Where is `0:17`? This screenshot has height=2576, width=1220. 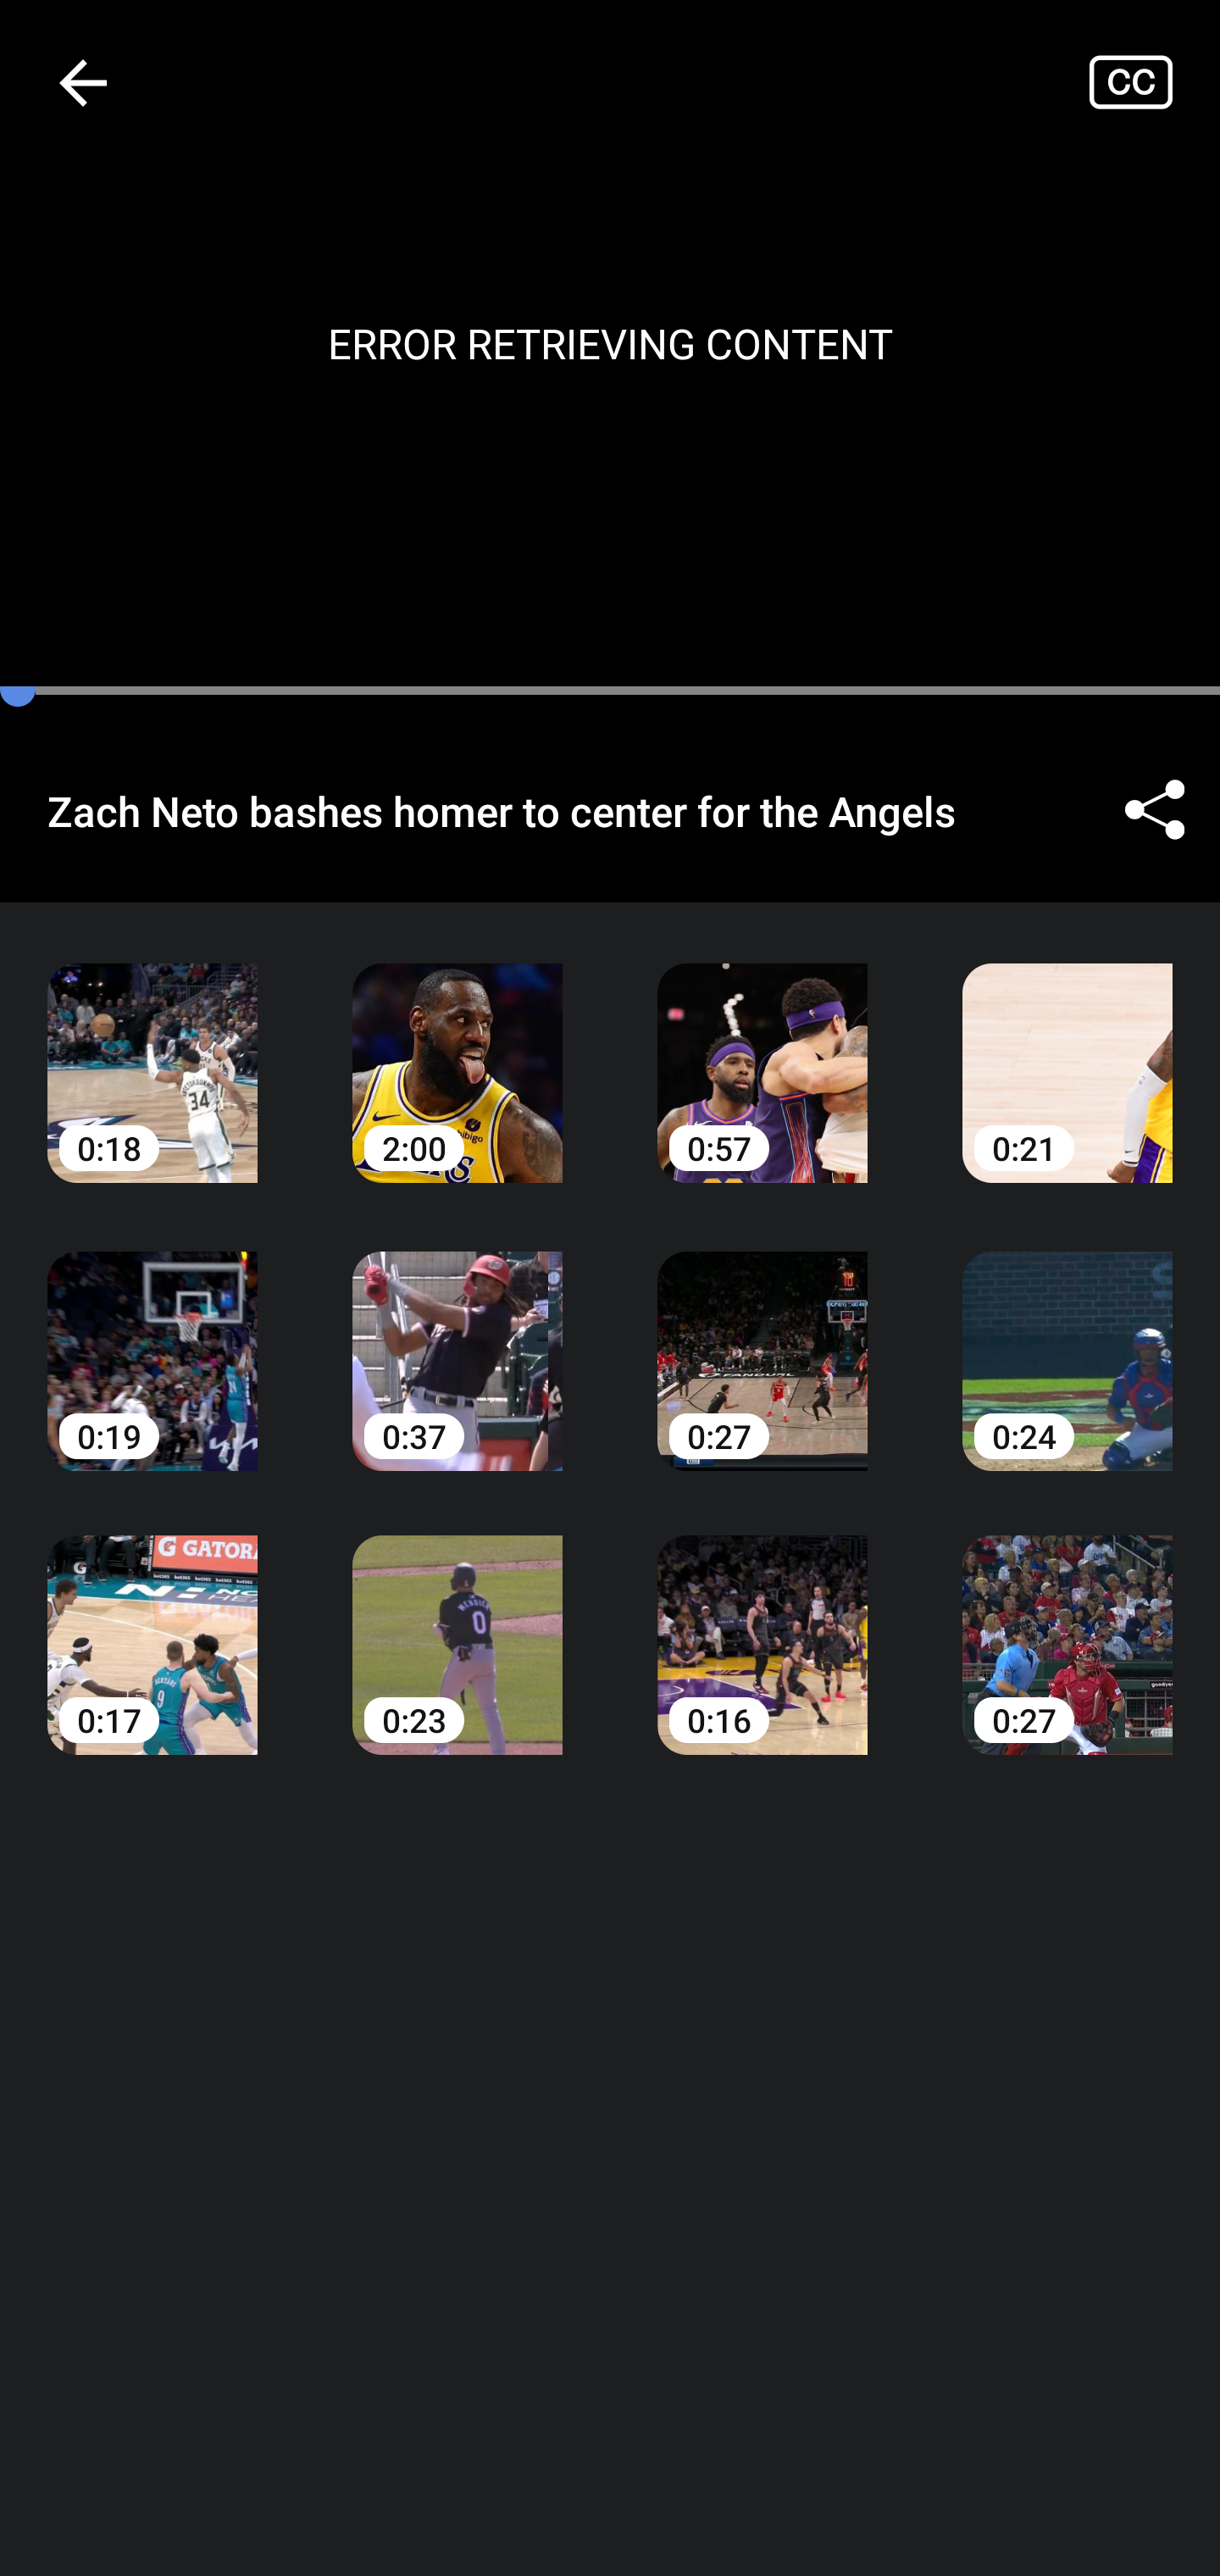
0:17 is located at coordinates (152, 1621).